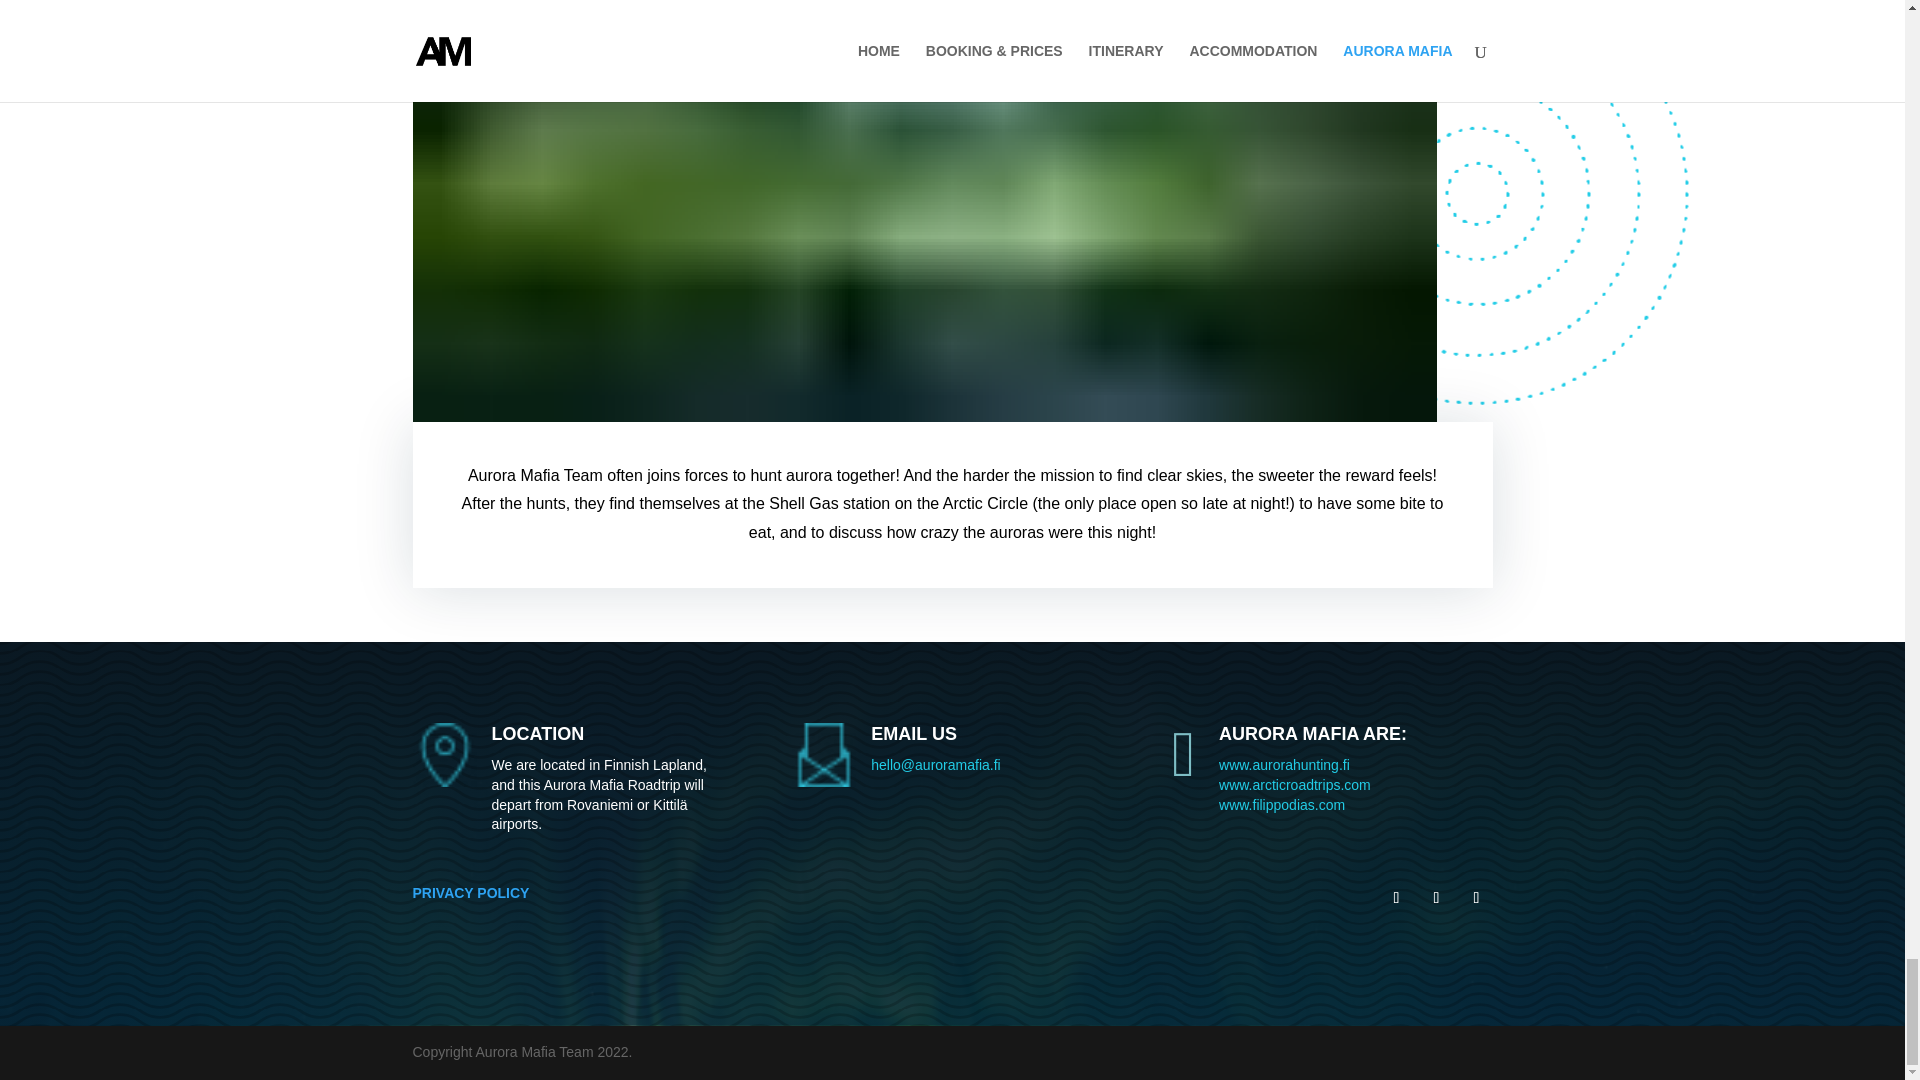 Image resolution: width=1920 pixels, height=1080 pixels. What do you see at coordinates (1475, 898) in the screenshot?
I see `Follow on Instagram` at bounding box center [1475, 898].